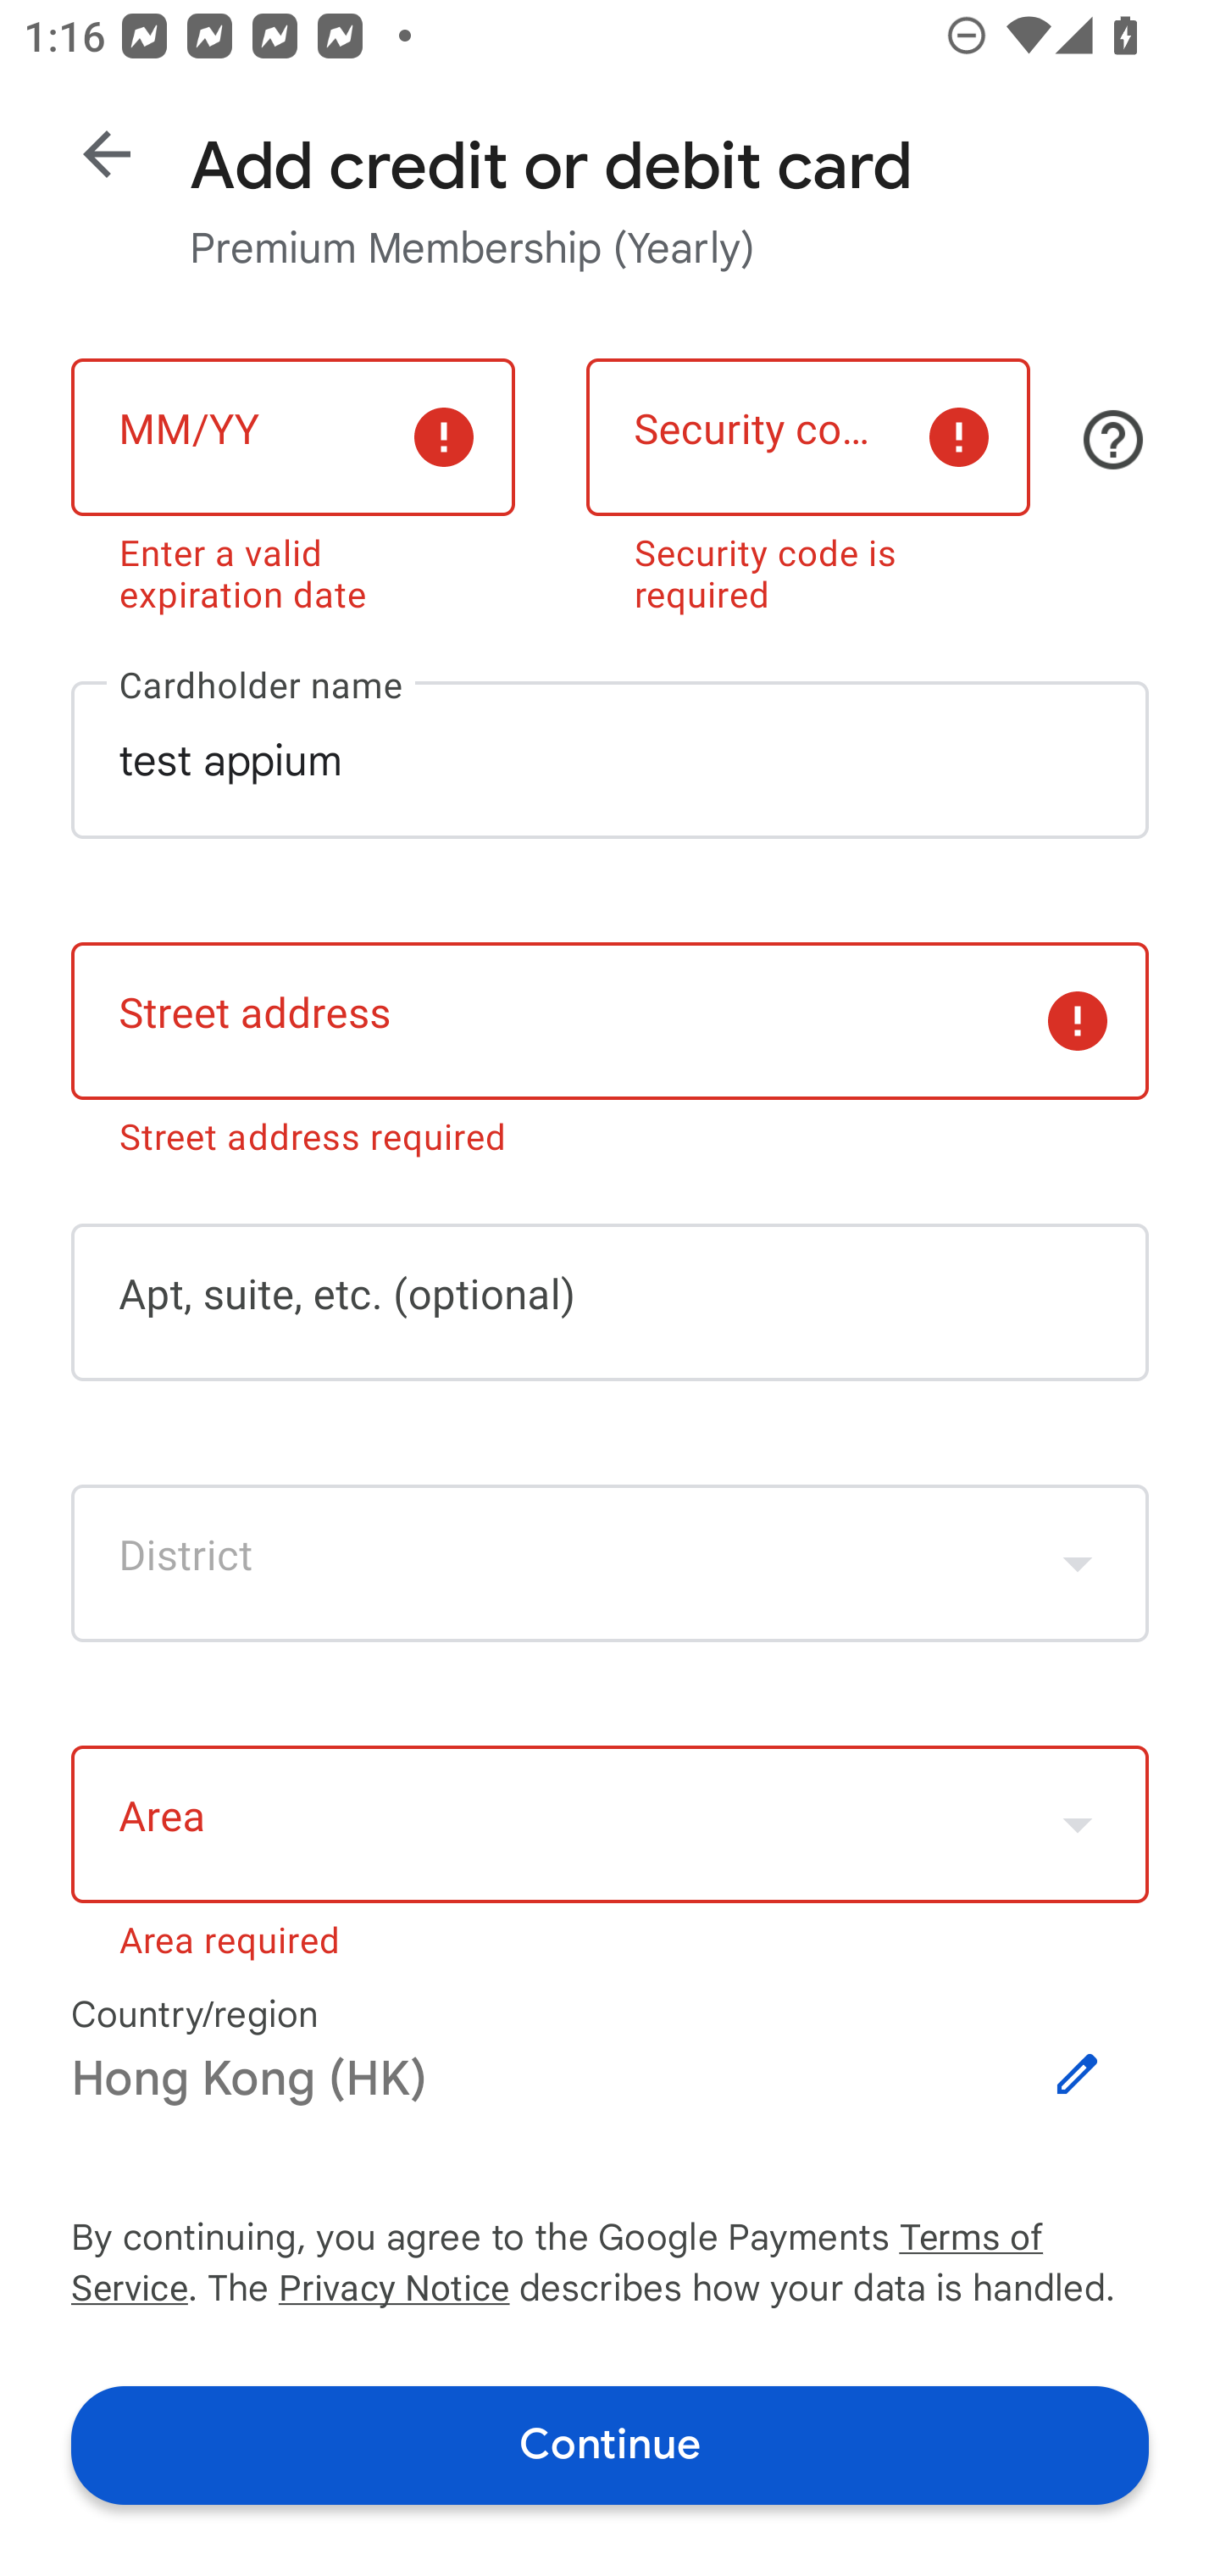 This screenshot has height=2576, width=1220. What do you see at coordinates (1078, 2074) in the screenshot?
I see `country edit button` at bounding box center [1078, 2074].